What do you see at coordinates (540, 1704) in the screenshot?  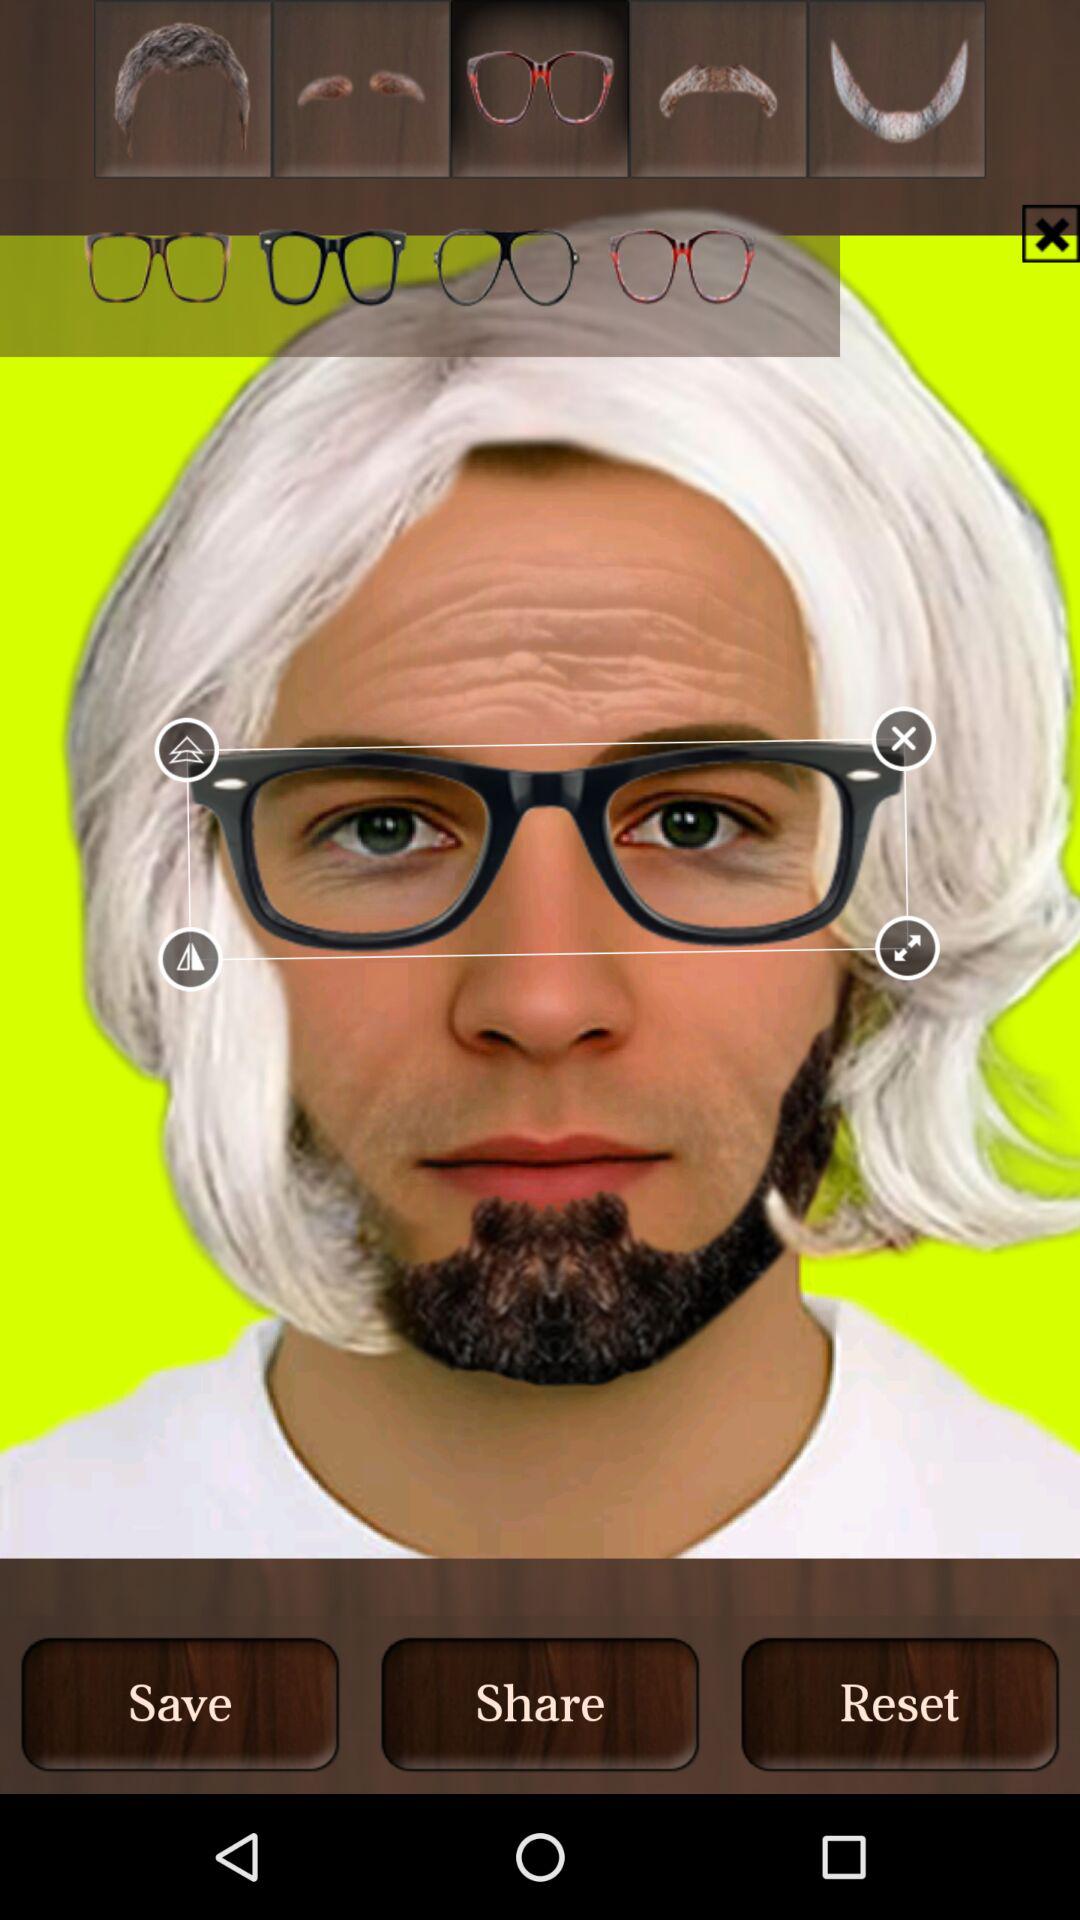 I see `click on the middle button at the bottom of the page` at bounding box center [540, 1704].